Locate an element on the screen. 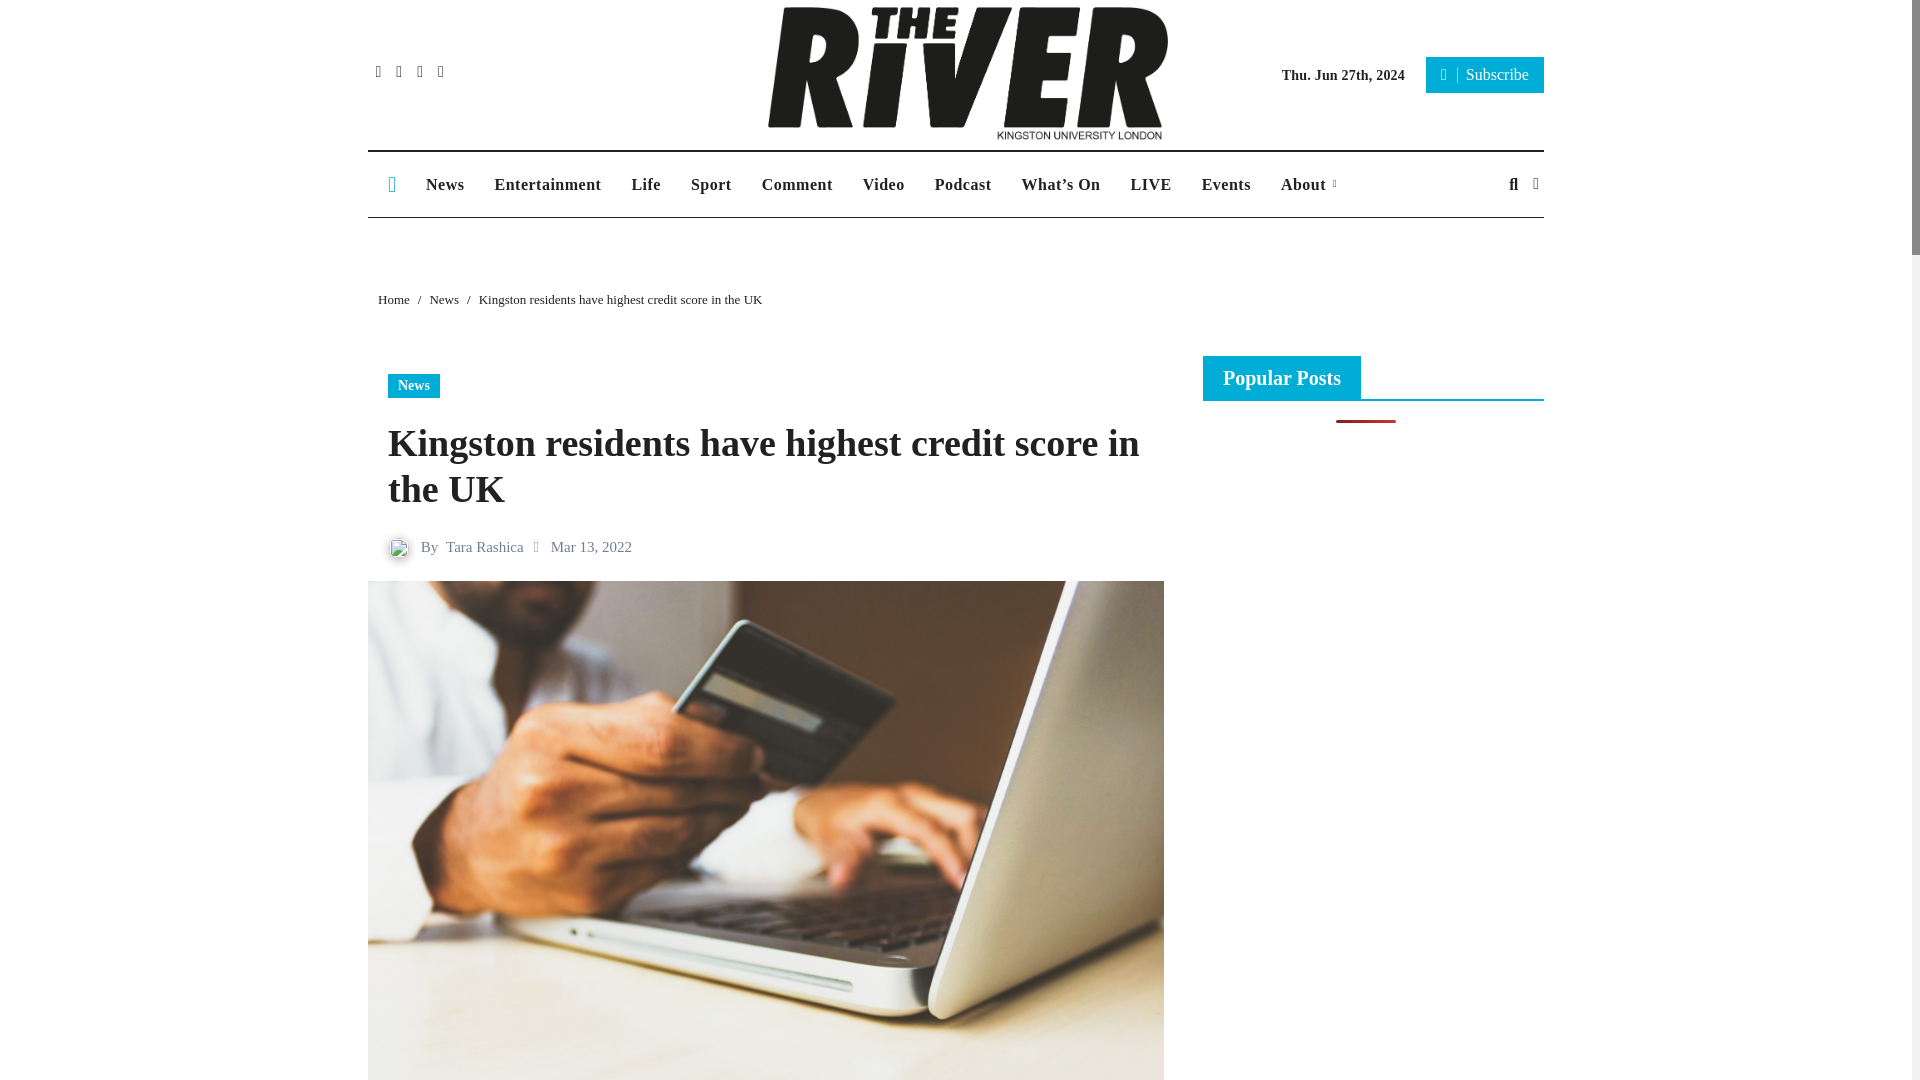  Sport is located at coordinates (710, 184).